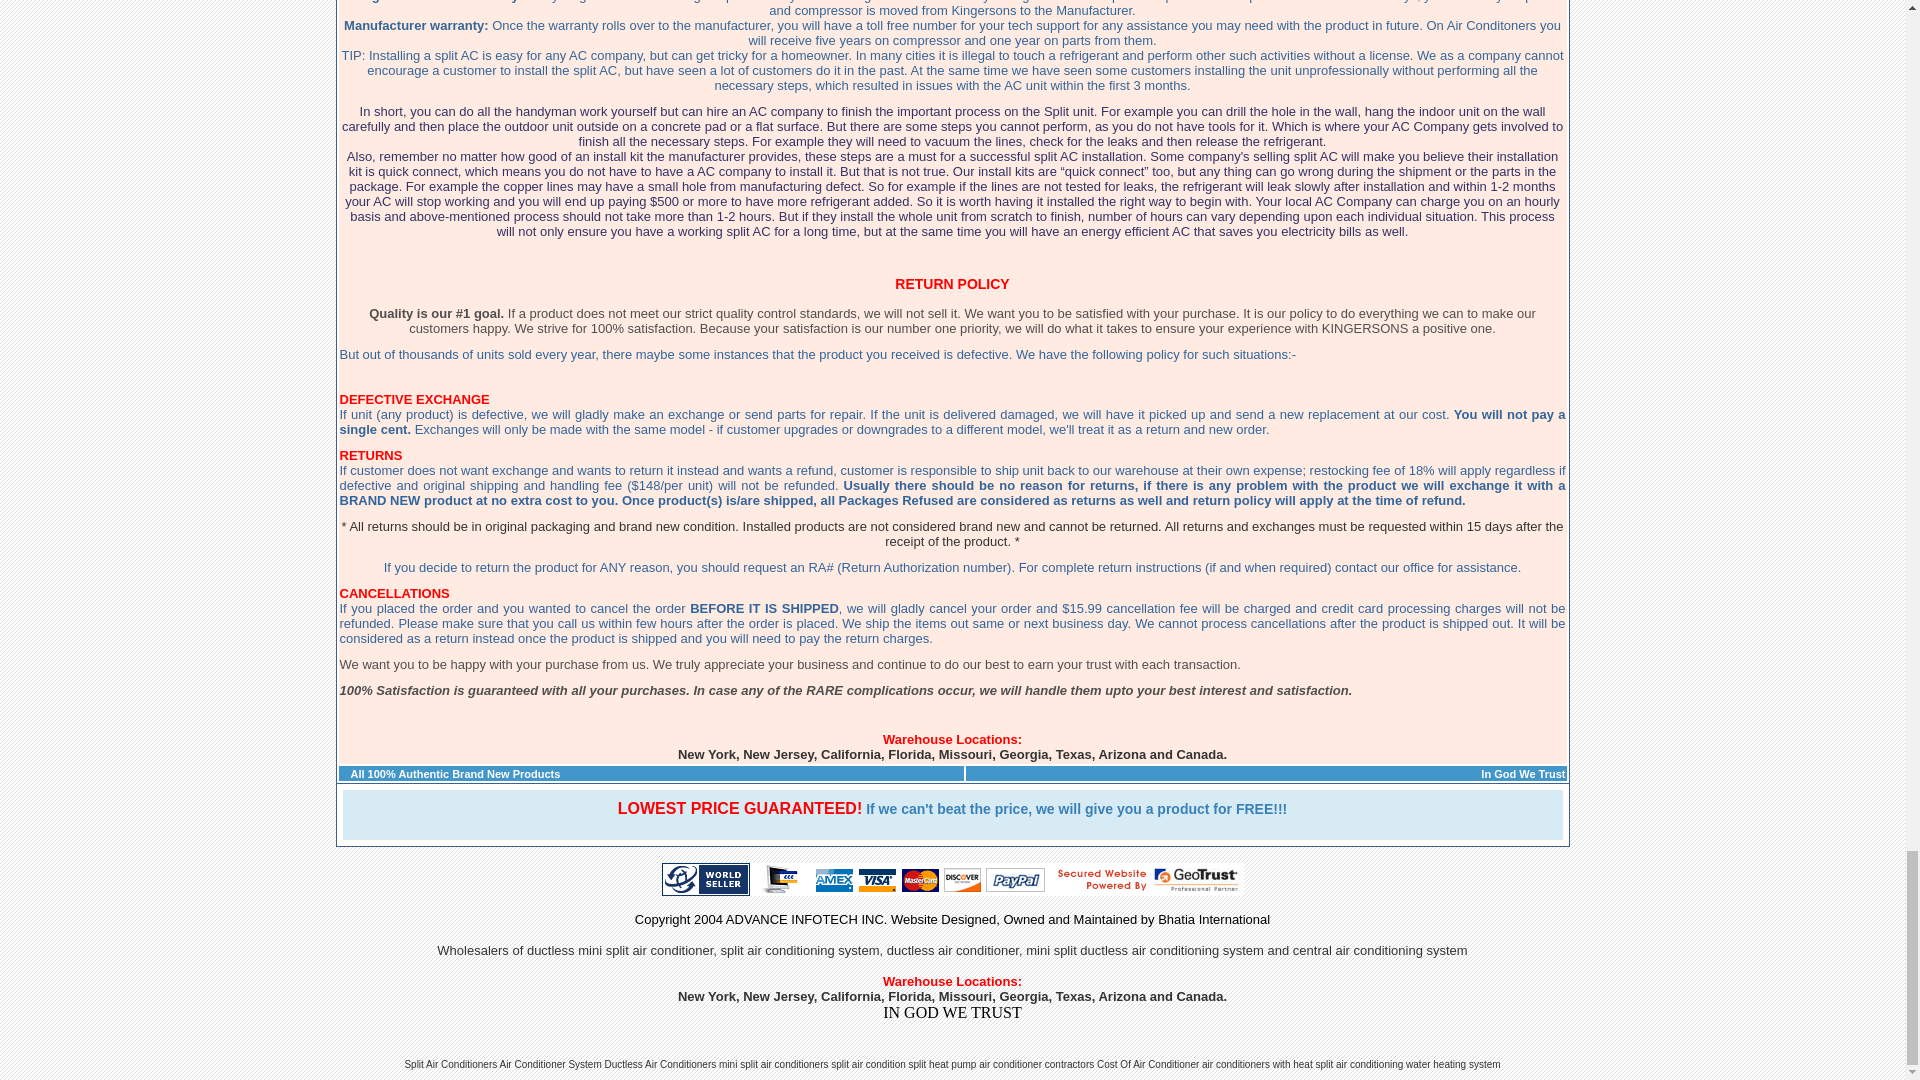 Image resolution: width=1920 pixels, height=1080 pixels. Describe the element at coordinates (1453, 1064) in the screenshot. I see `water heating system` at that location.